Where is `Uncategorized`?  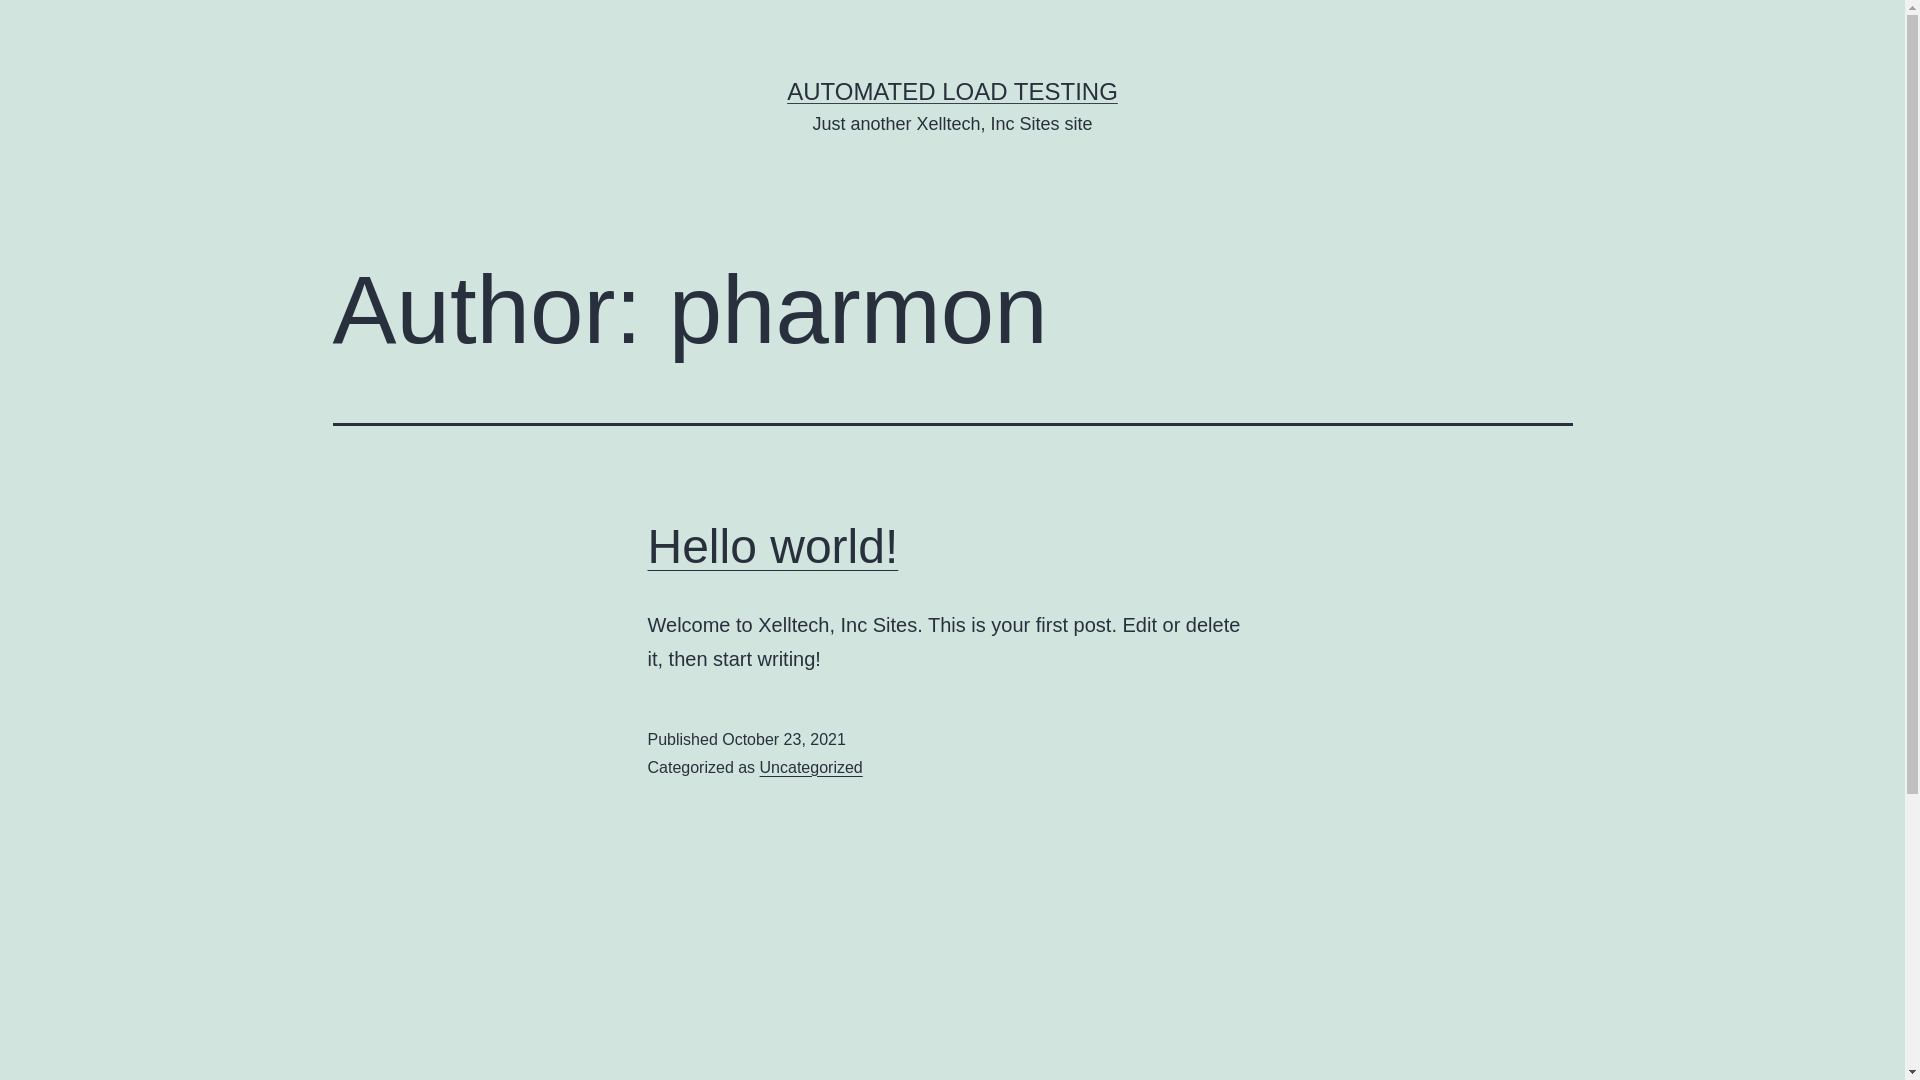
Uncategorized is located at coordinates (812, 767).